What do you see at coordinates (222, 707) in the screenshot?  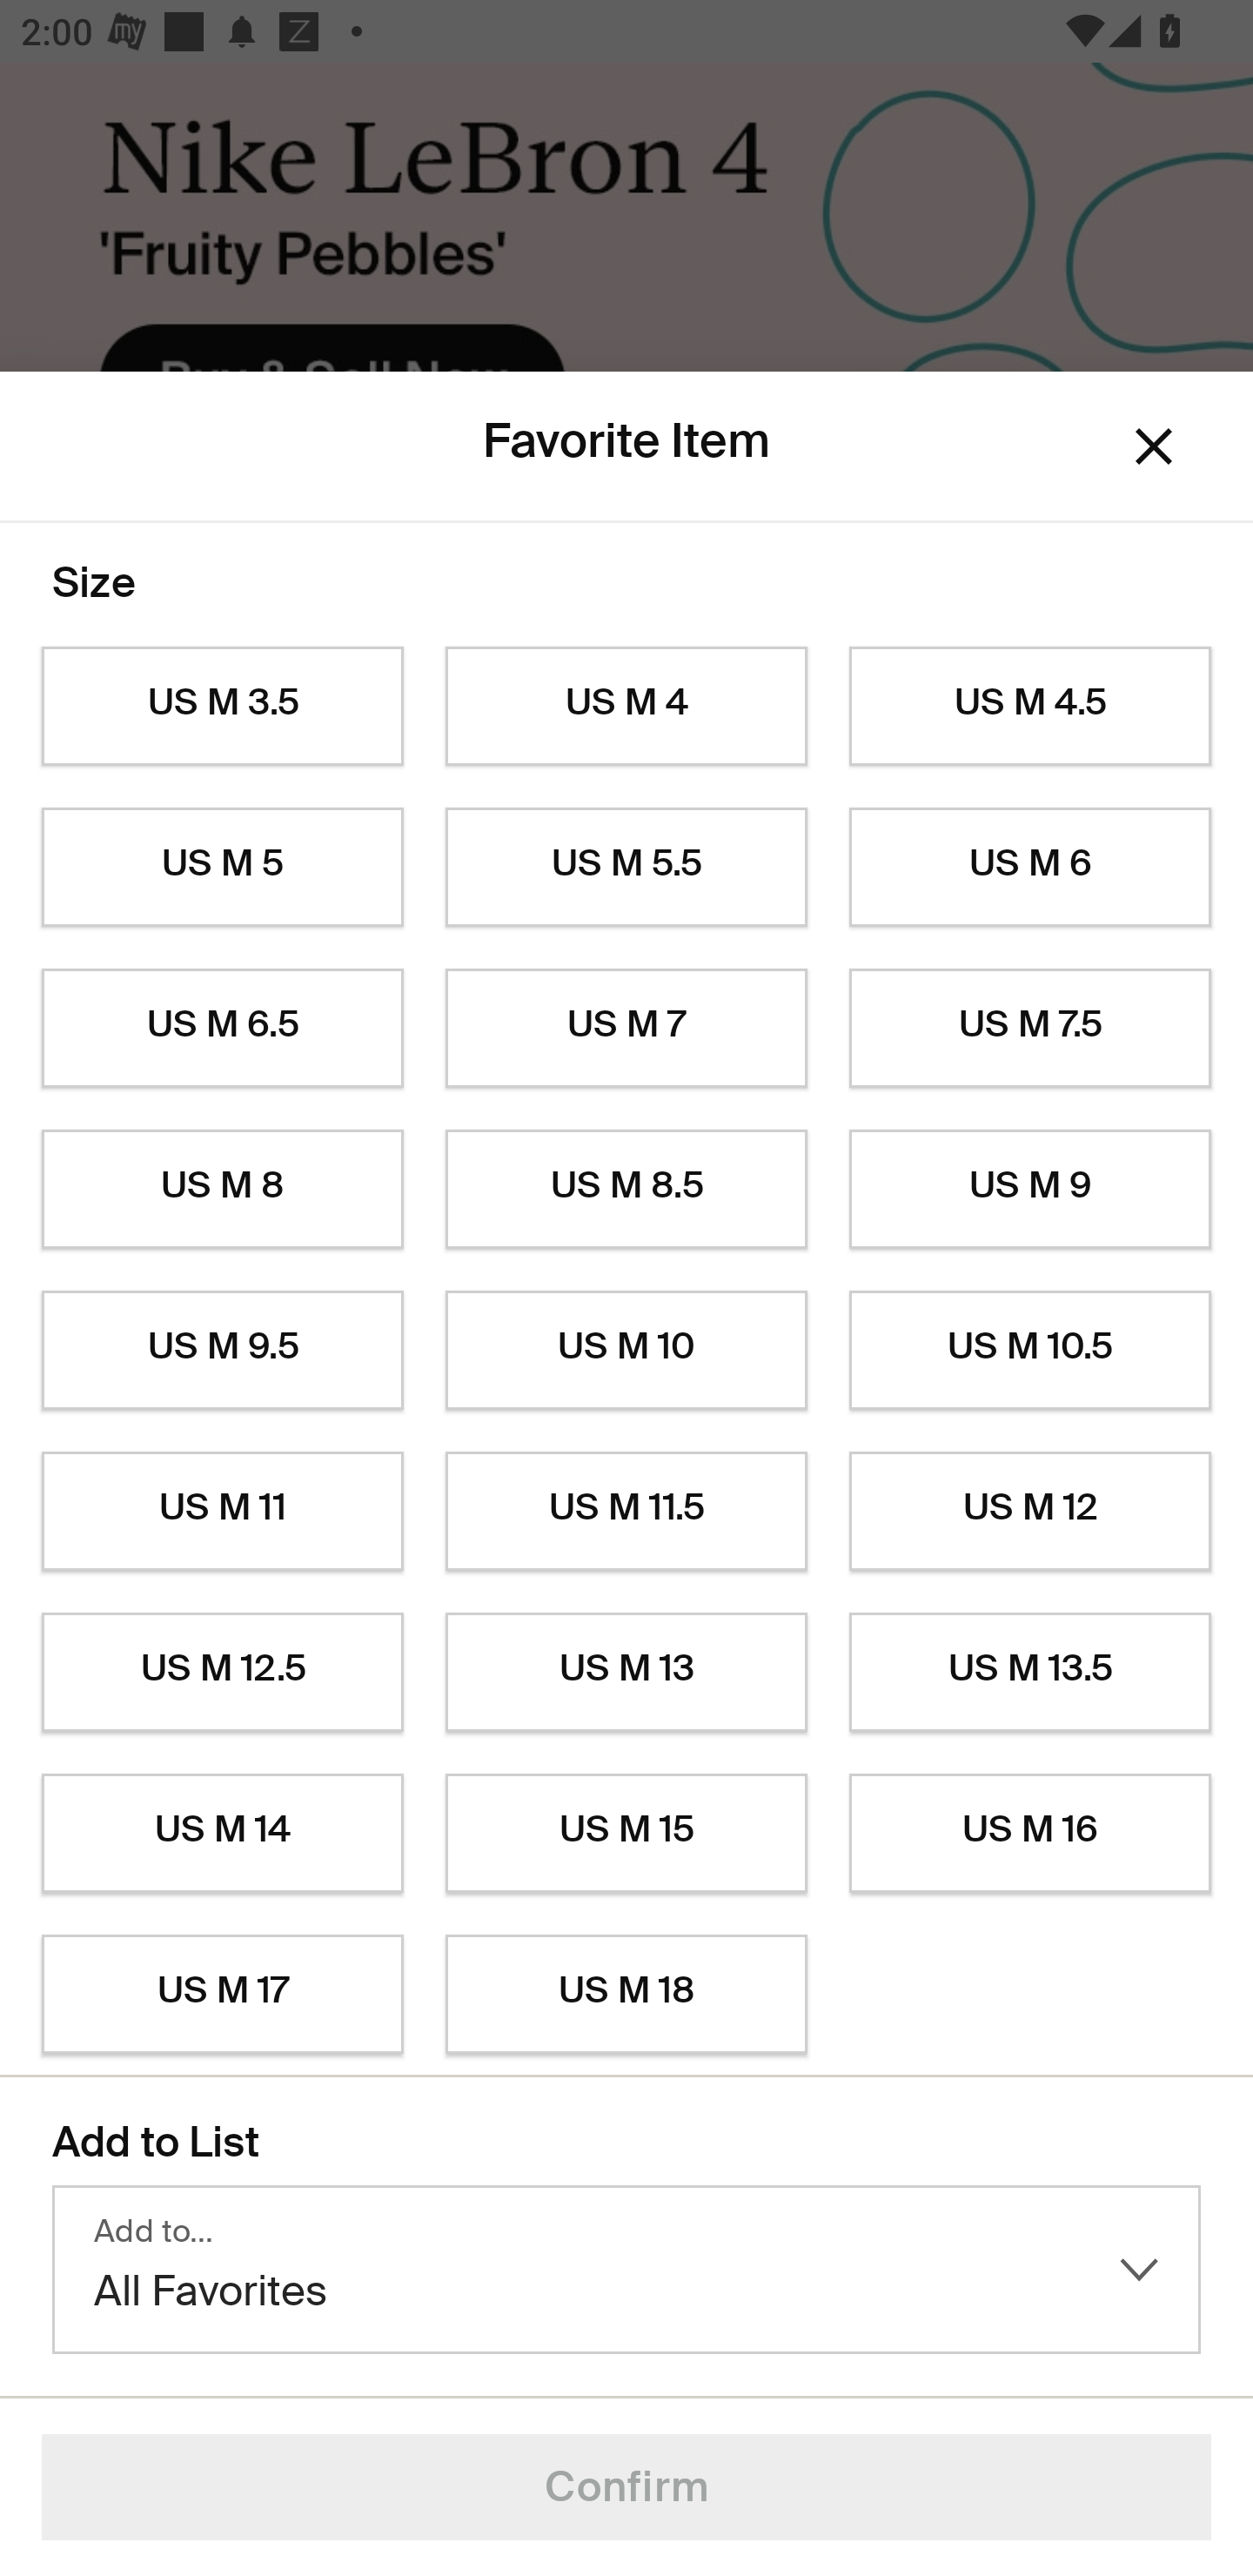 I see `US M 3.5` at bounding box center [222, 707].